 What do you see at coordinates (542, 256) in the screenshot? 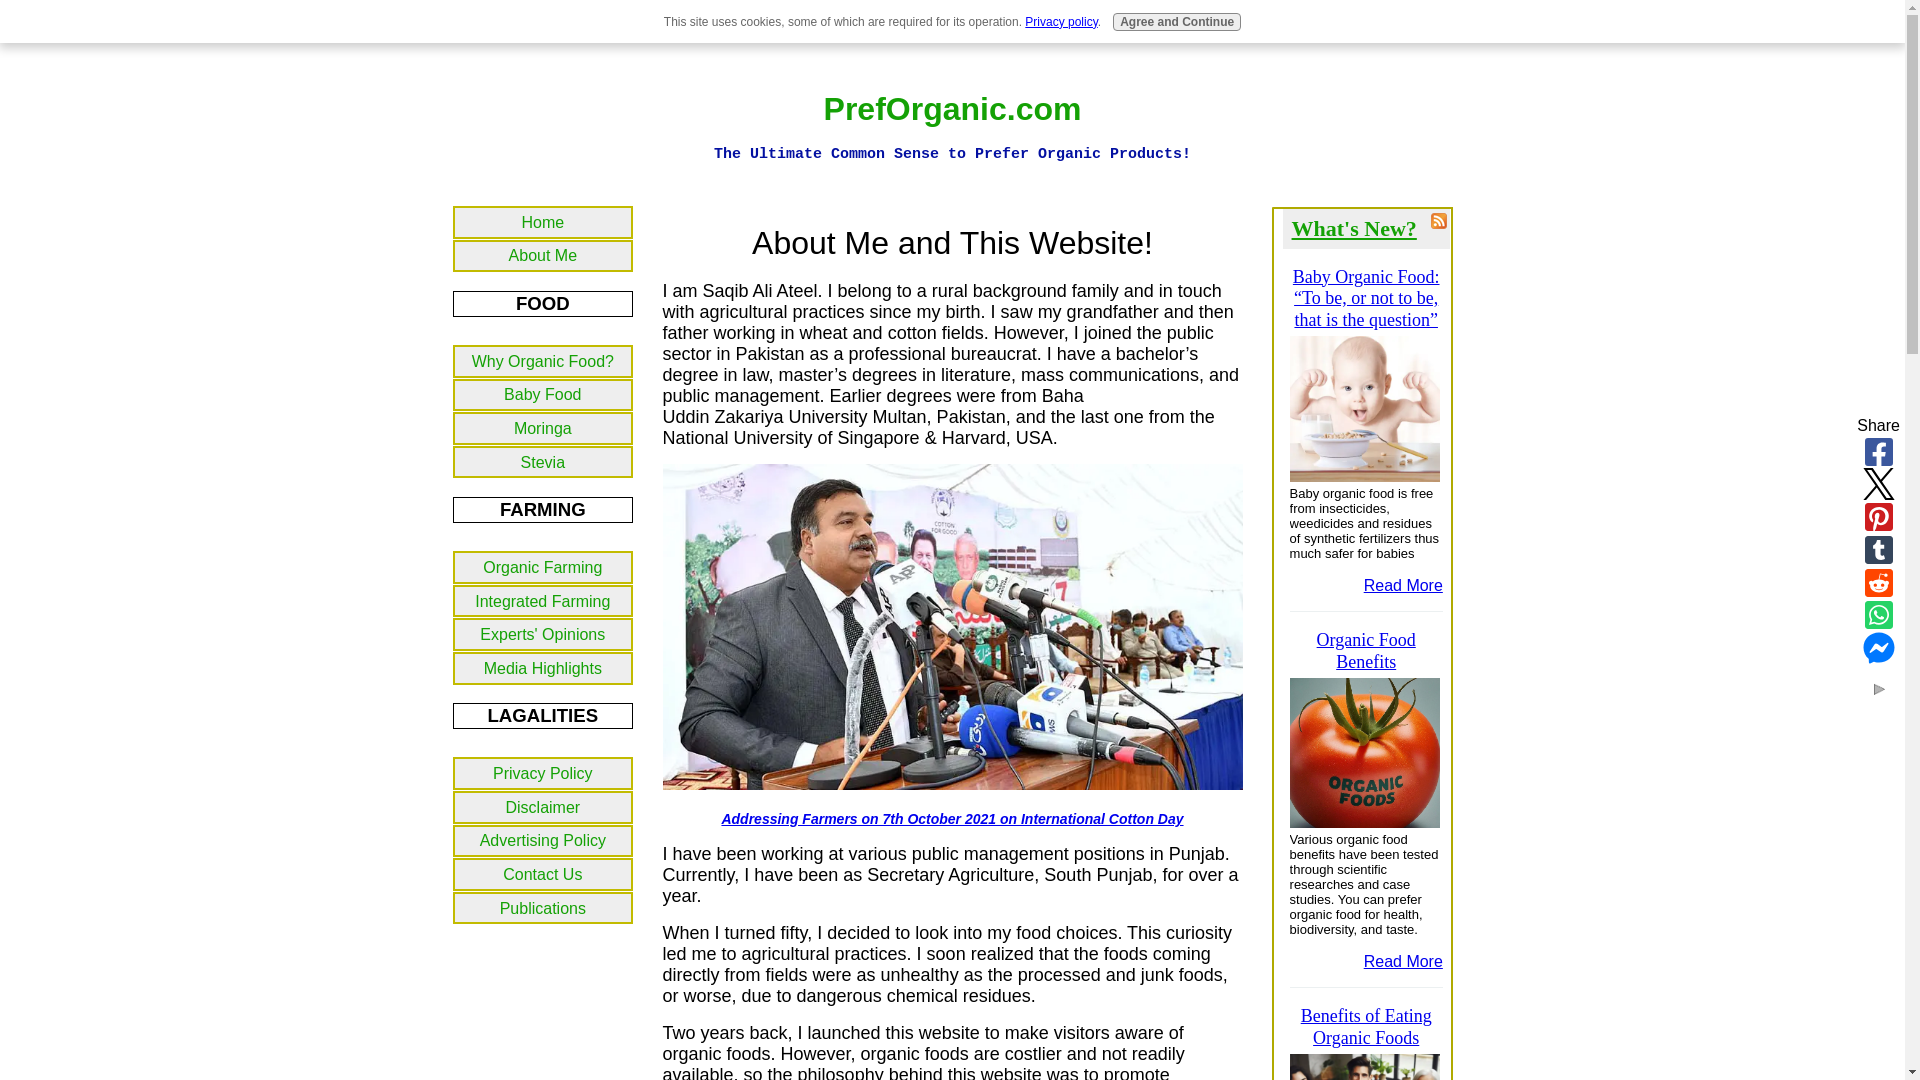
I see `About Me` at bounding box center [542, 256].